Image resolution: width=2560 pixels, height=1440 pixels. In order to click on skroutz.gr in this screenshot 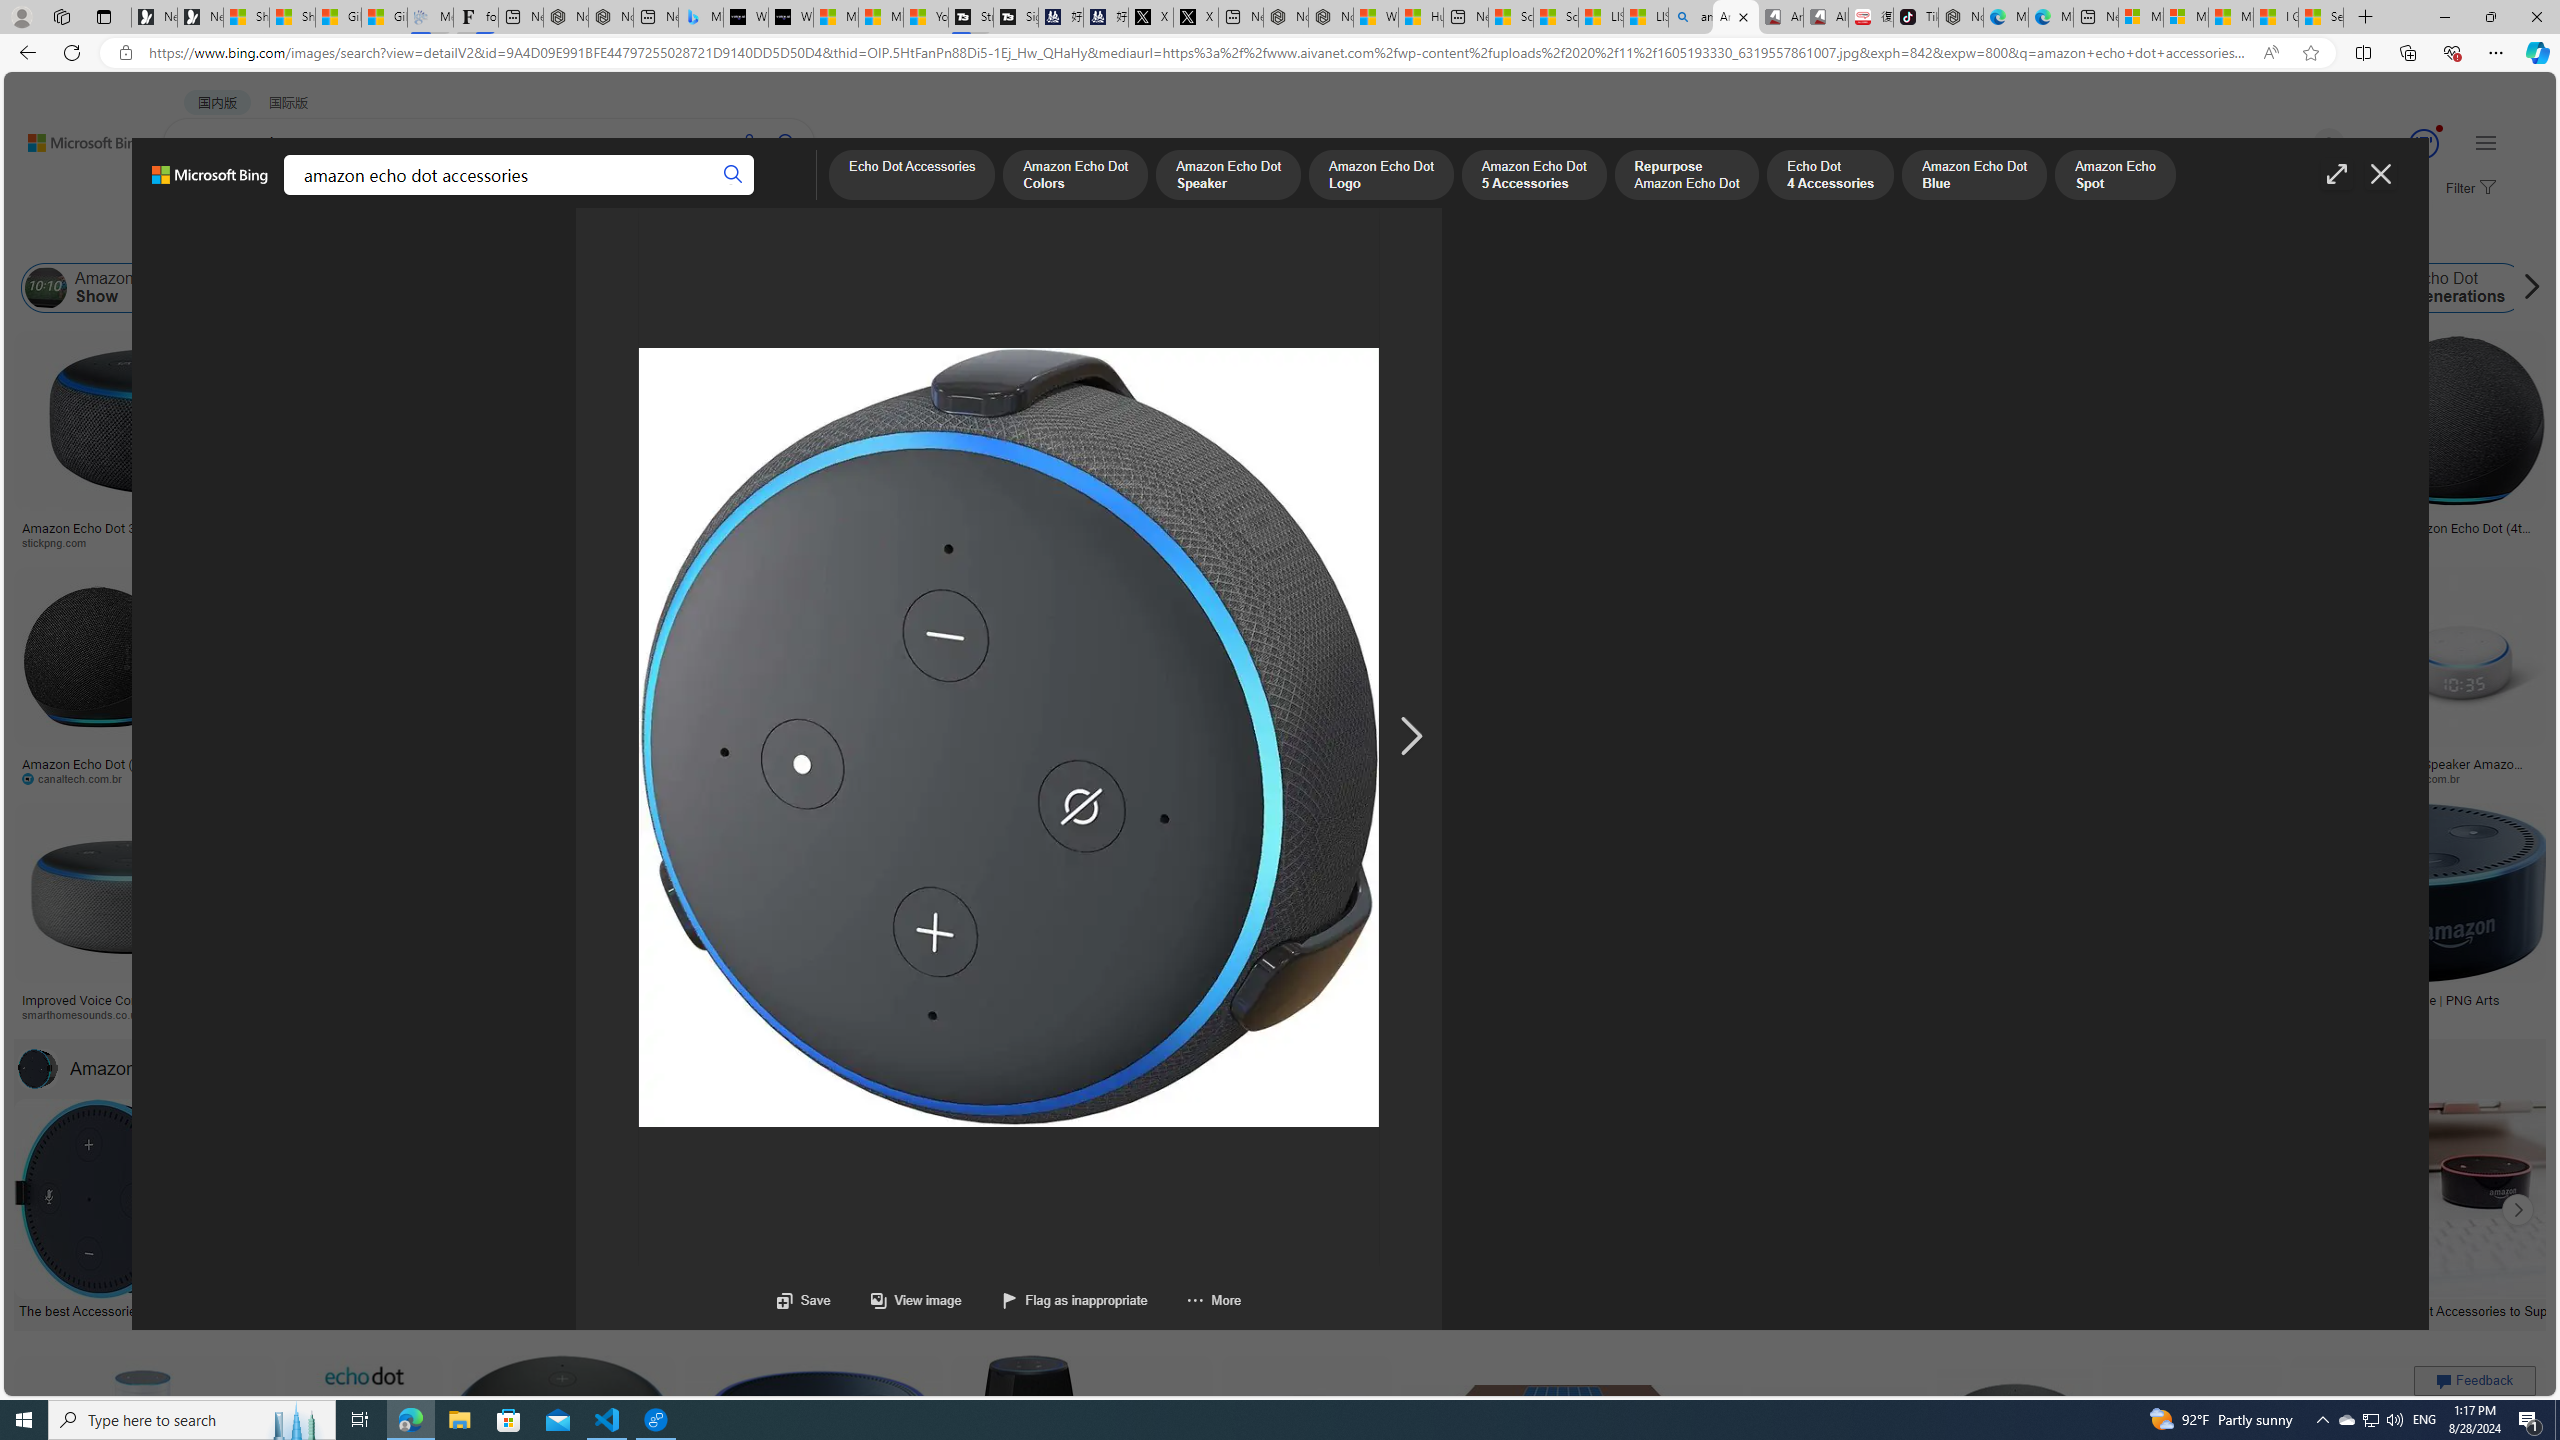, I will do `click(1533, 1014)`.